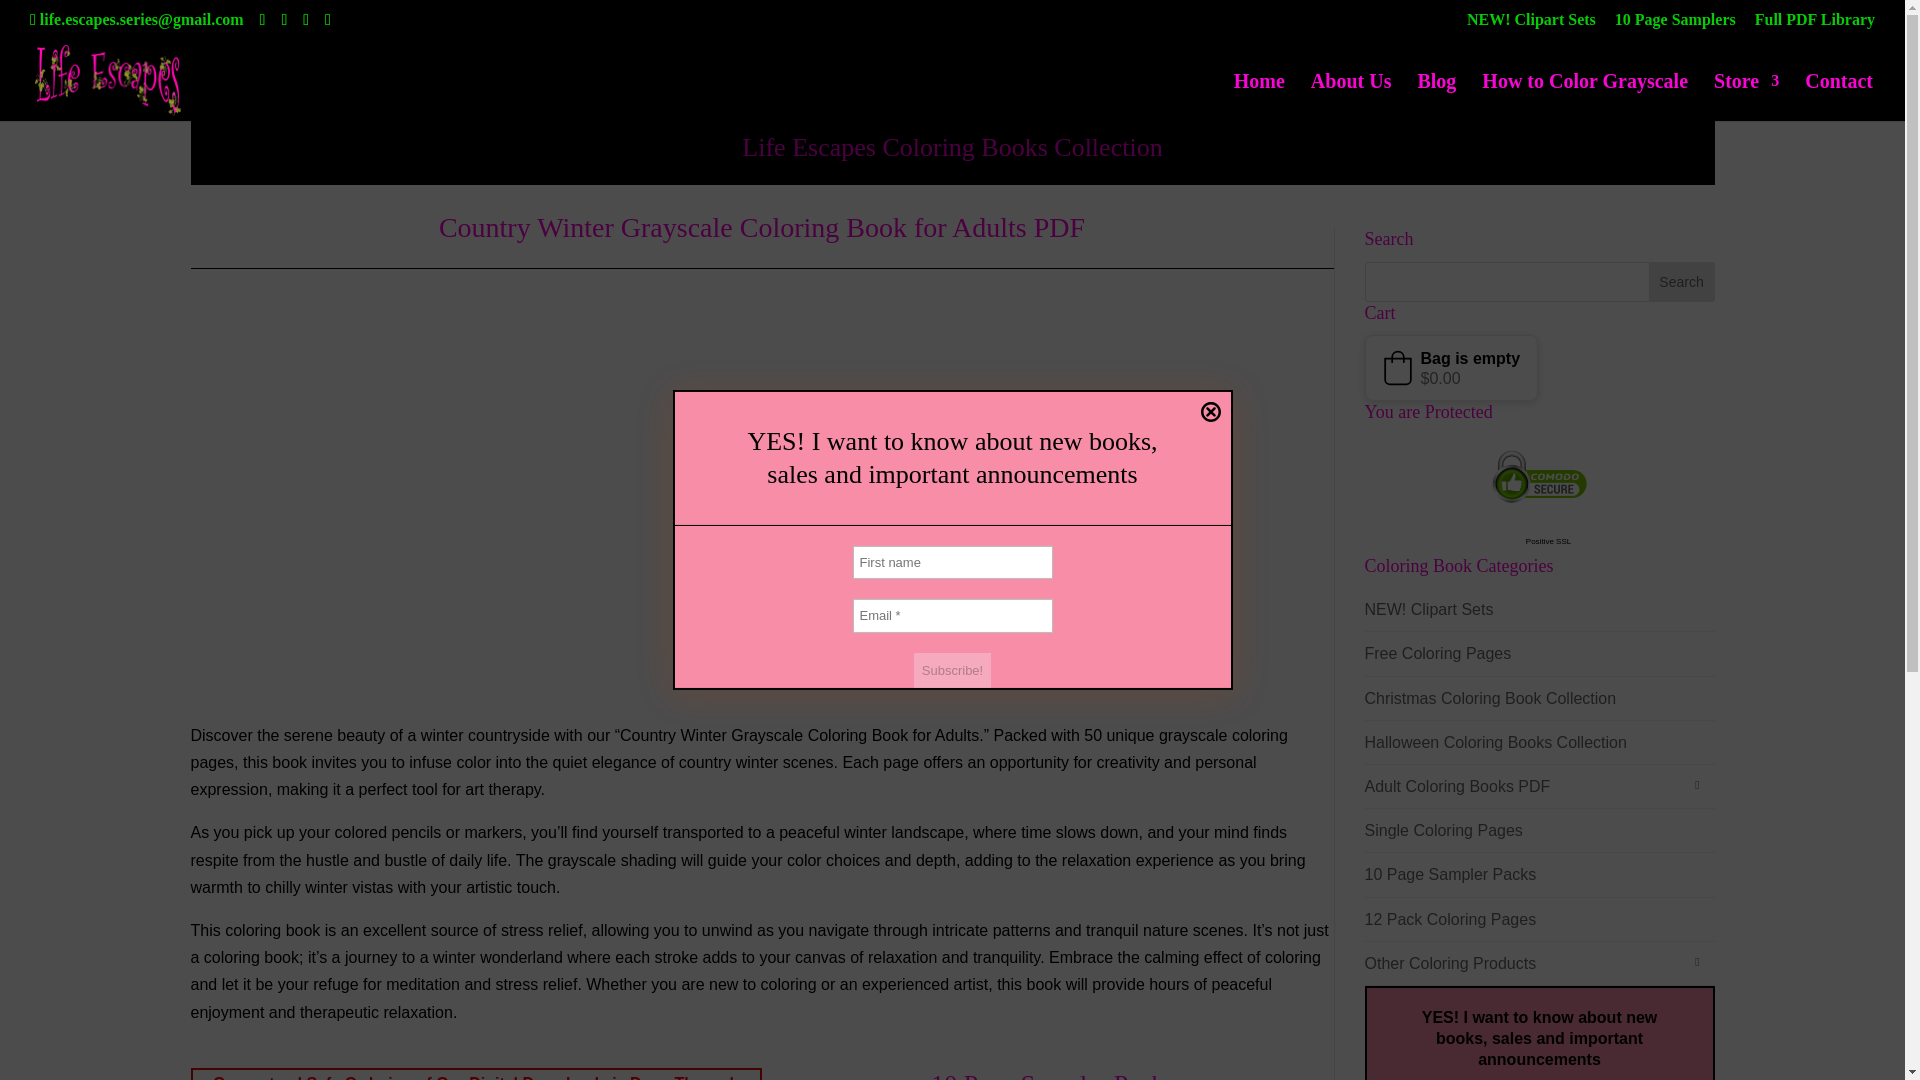  What do you see at coordinates (1746, 97) in the screenshot?
I see `Store` at bounding box center [1746, 97].